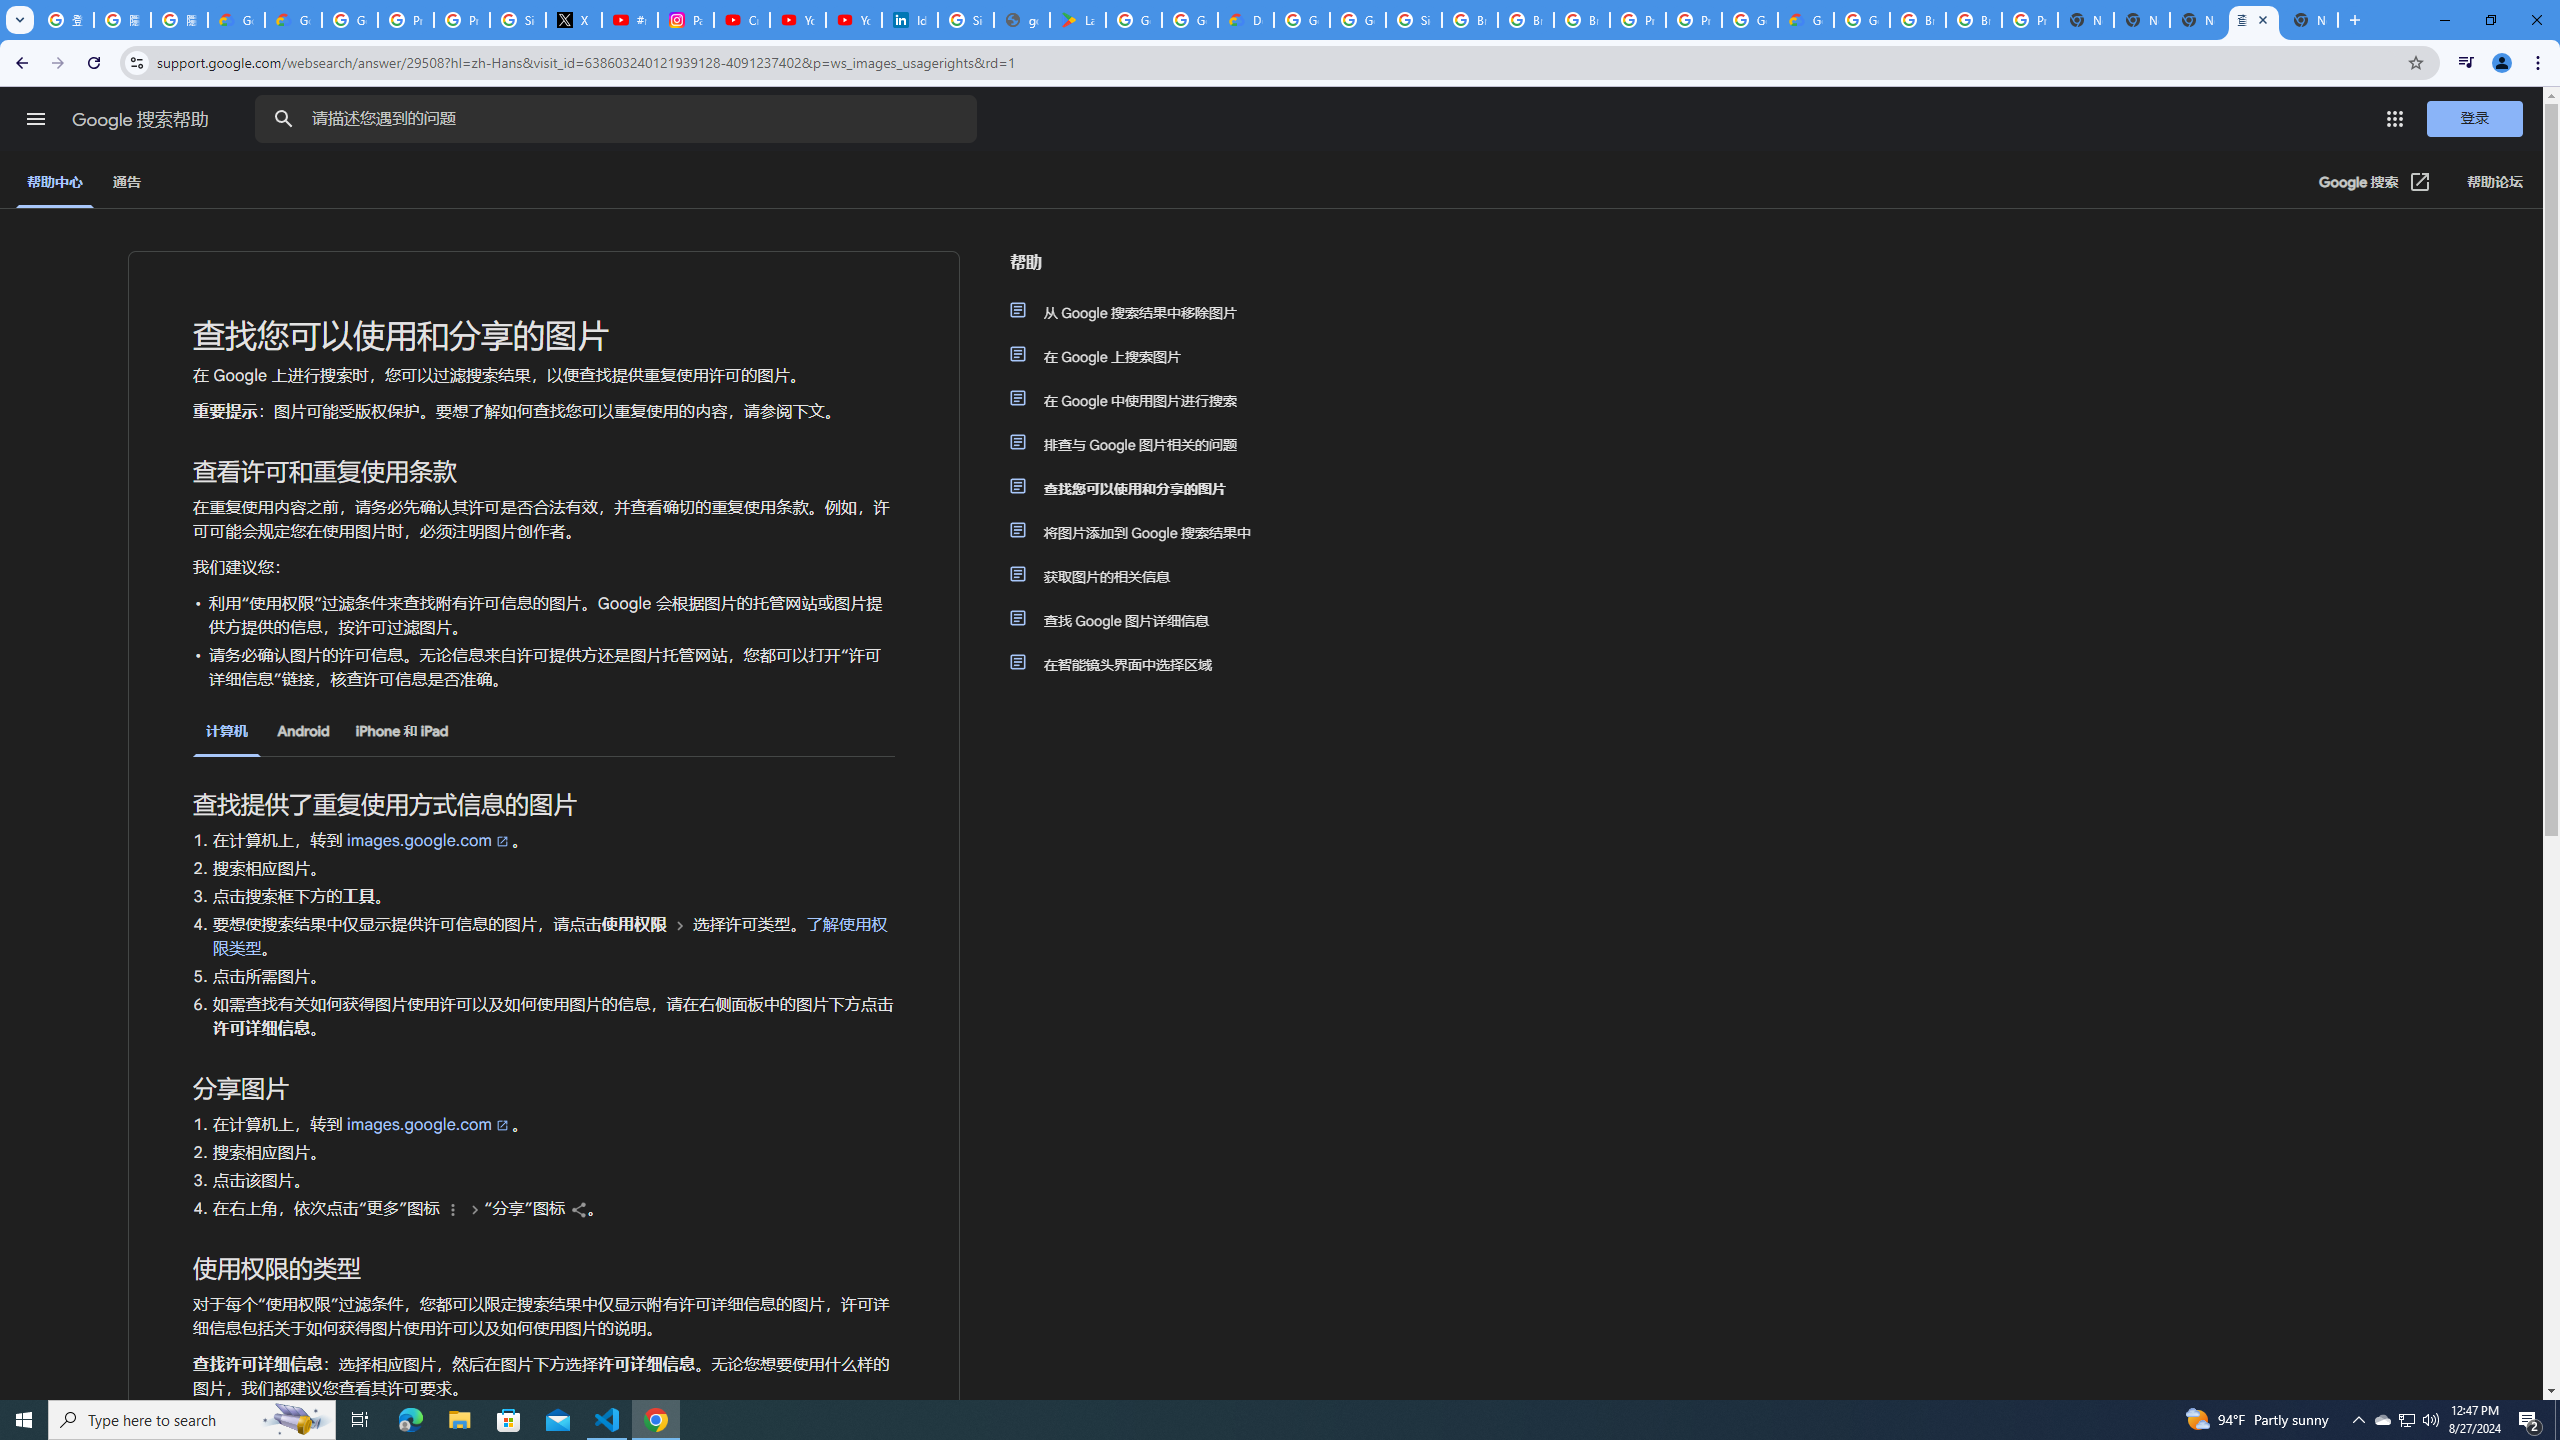  I want to click on #nbabasketballhighlights - YouTube, so click(630, 20).